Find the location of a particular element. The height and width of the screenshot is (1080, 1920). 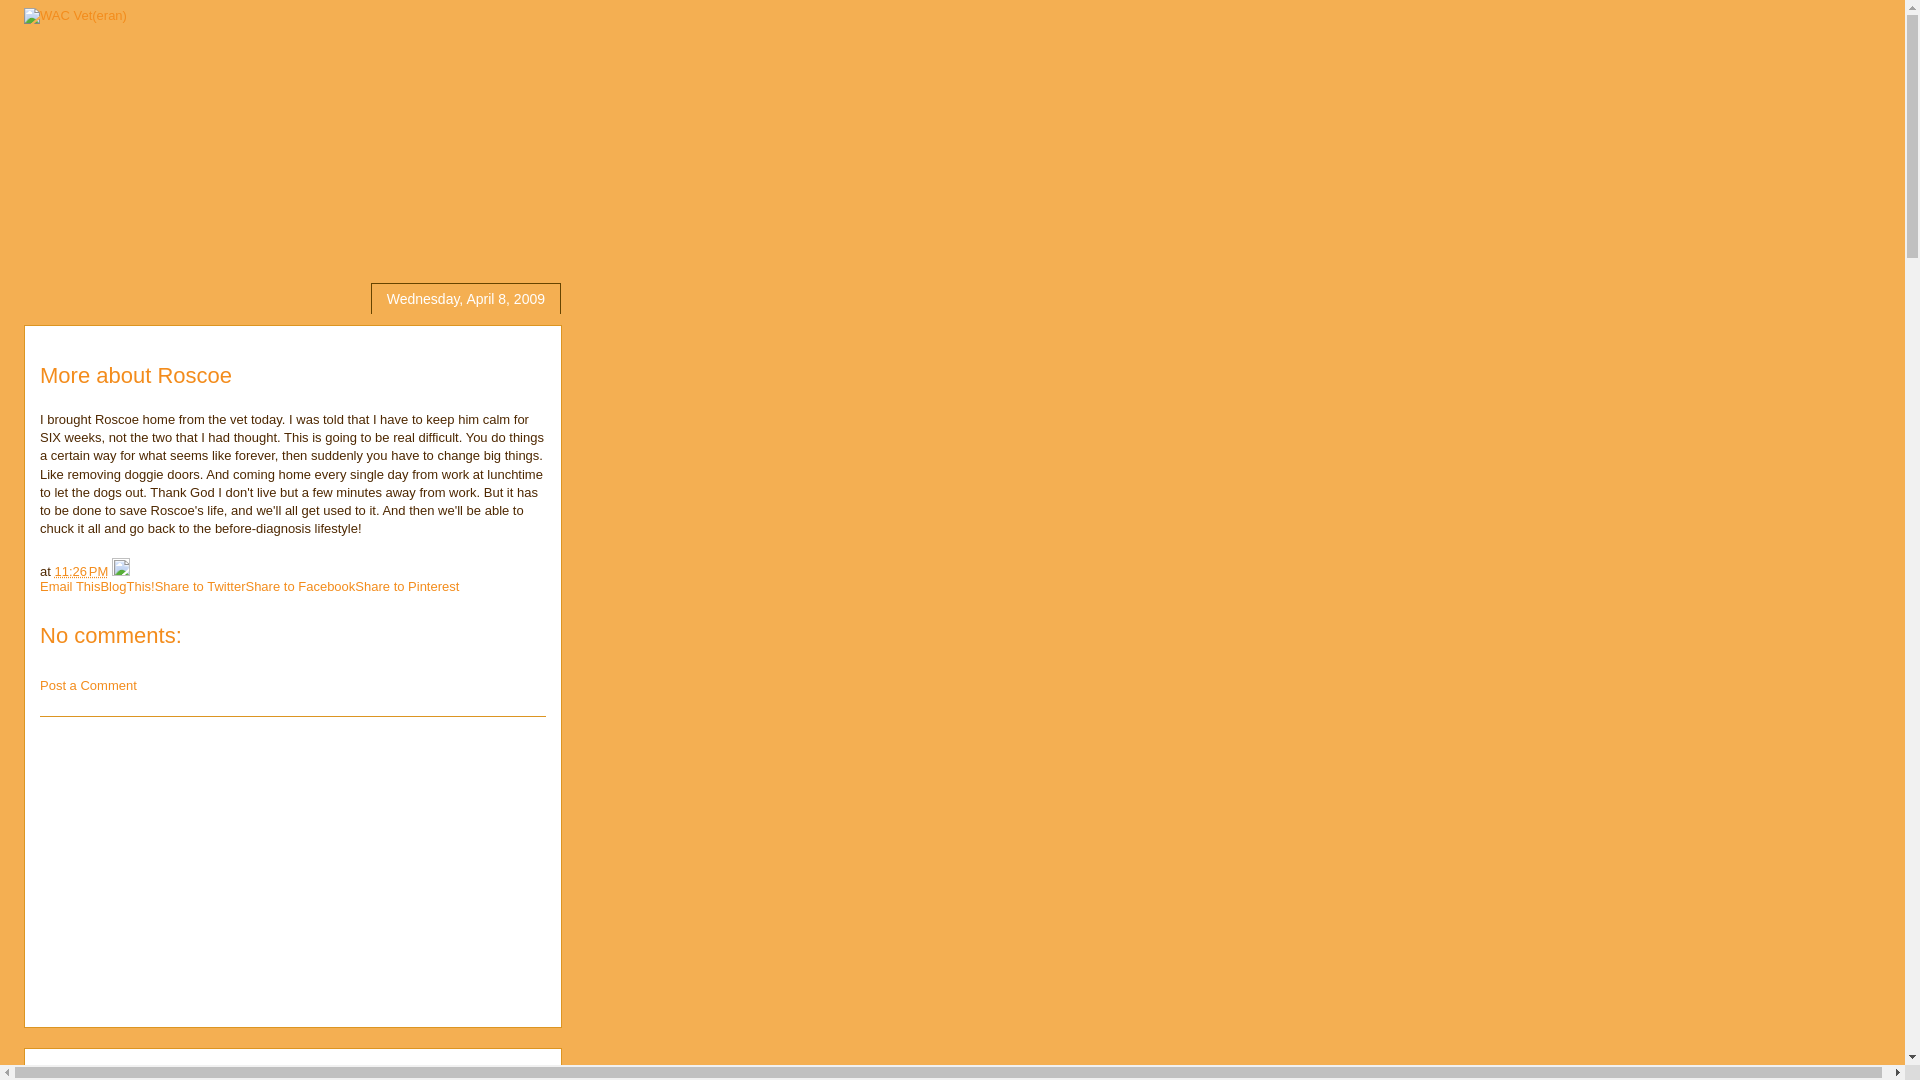

Edit Post is located at coordinates (120, 570).